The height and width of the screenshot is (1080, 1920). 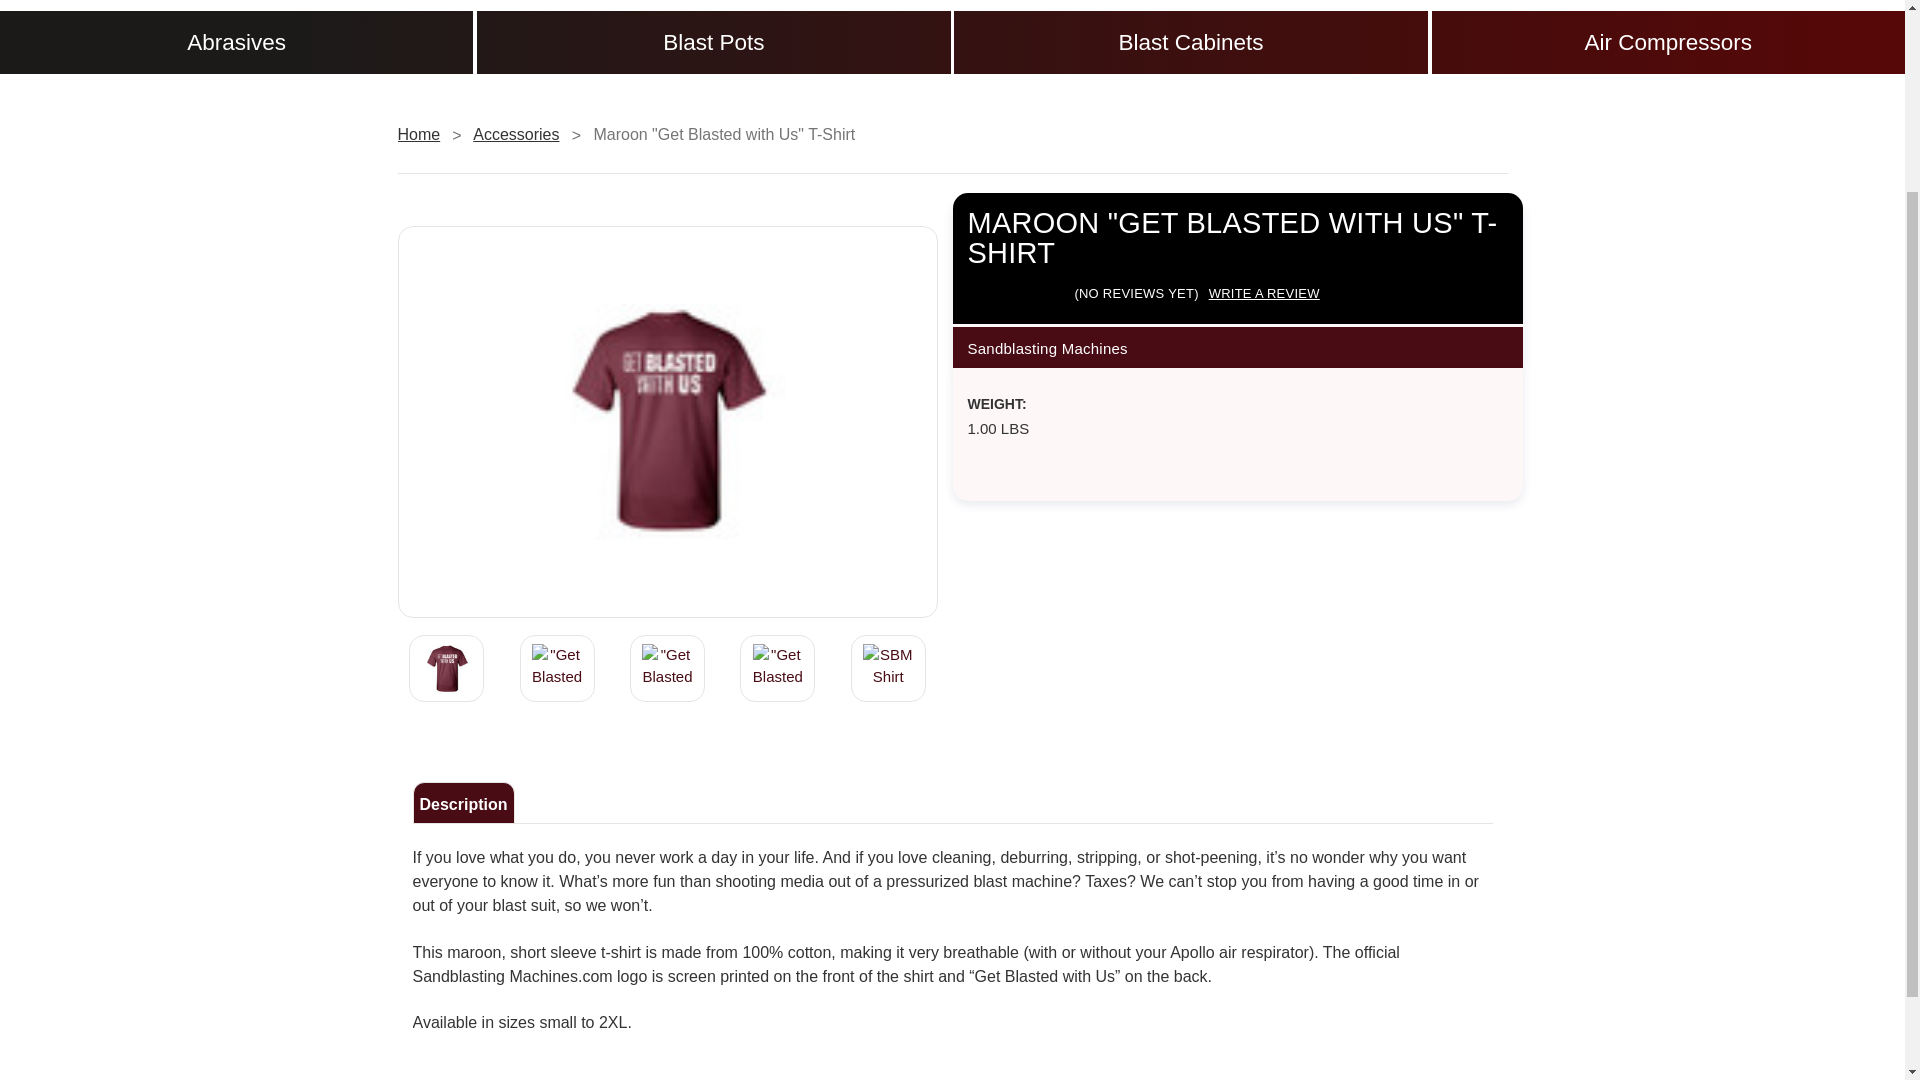 What do you see at coordinates (666, 668) in the screenshot?
I see `"Get Blasted With Us" Back on Model` at bounding box center [666, 668].